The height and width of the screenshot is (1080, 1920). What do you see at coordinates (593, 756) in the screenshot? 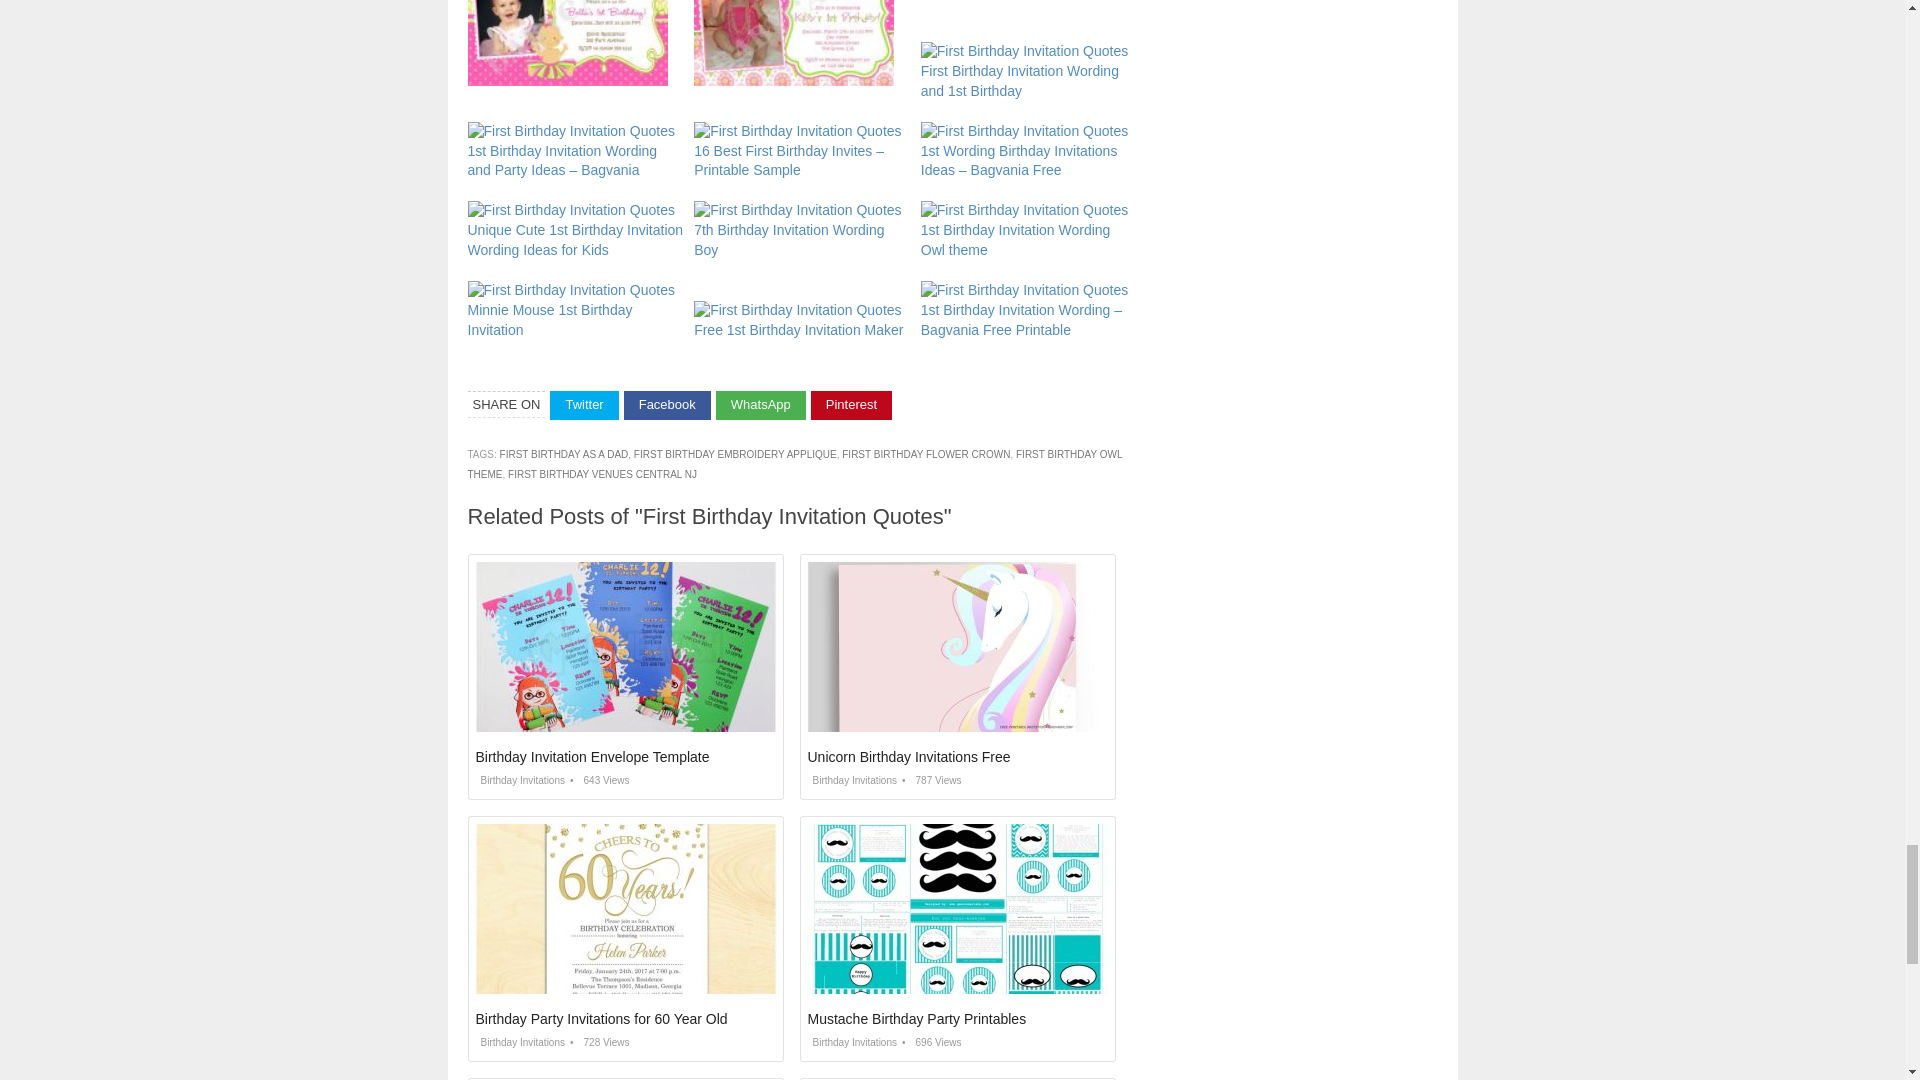
I see `Birthday Invitation Envelope Template` at bounding box center [593, 756].